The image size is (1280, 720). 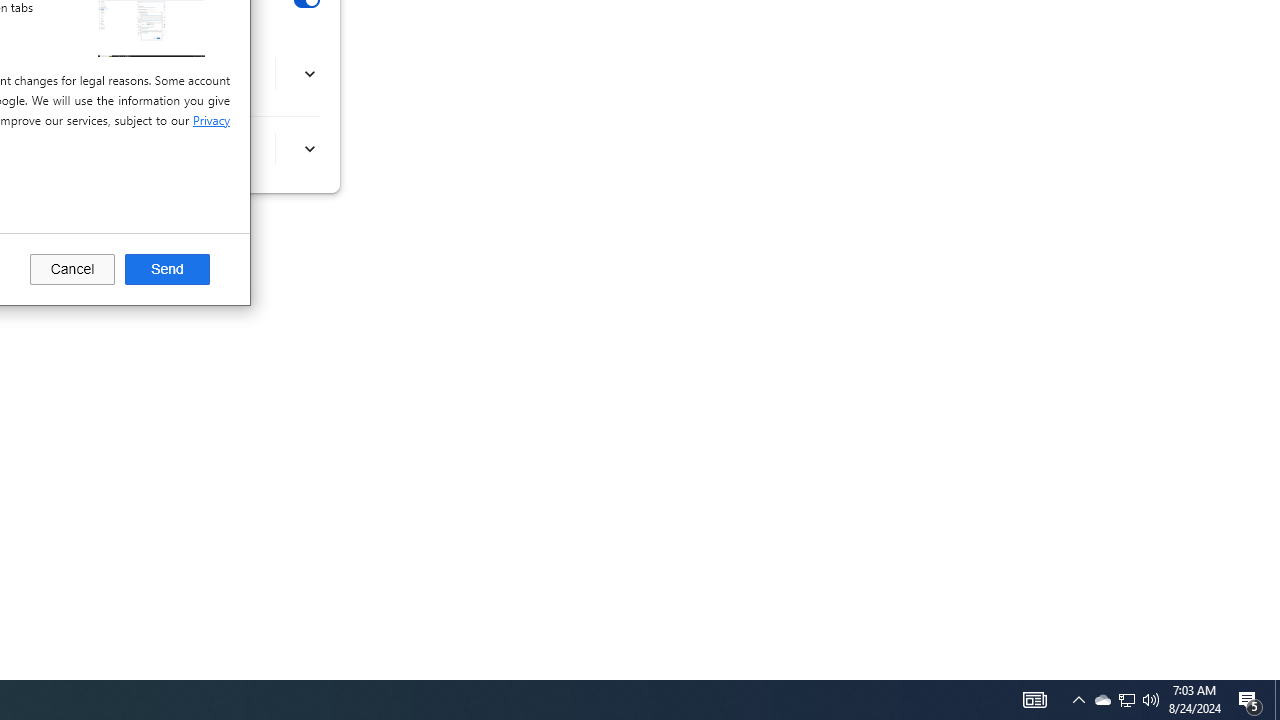 What do you see at coordinates (1126, 700) in the screenshot?
I see ` More info about turning on extended preloading` at bounding box center [1126, 700].